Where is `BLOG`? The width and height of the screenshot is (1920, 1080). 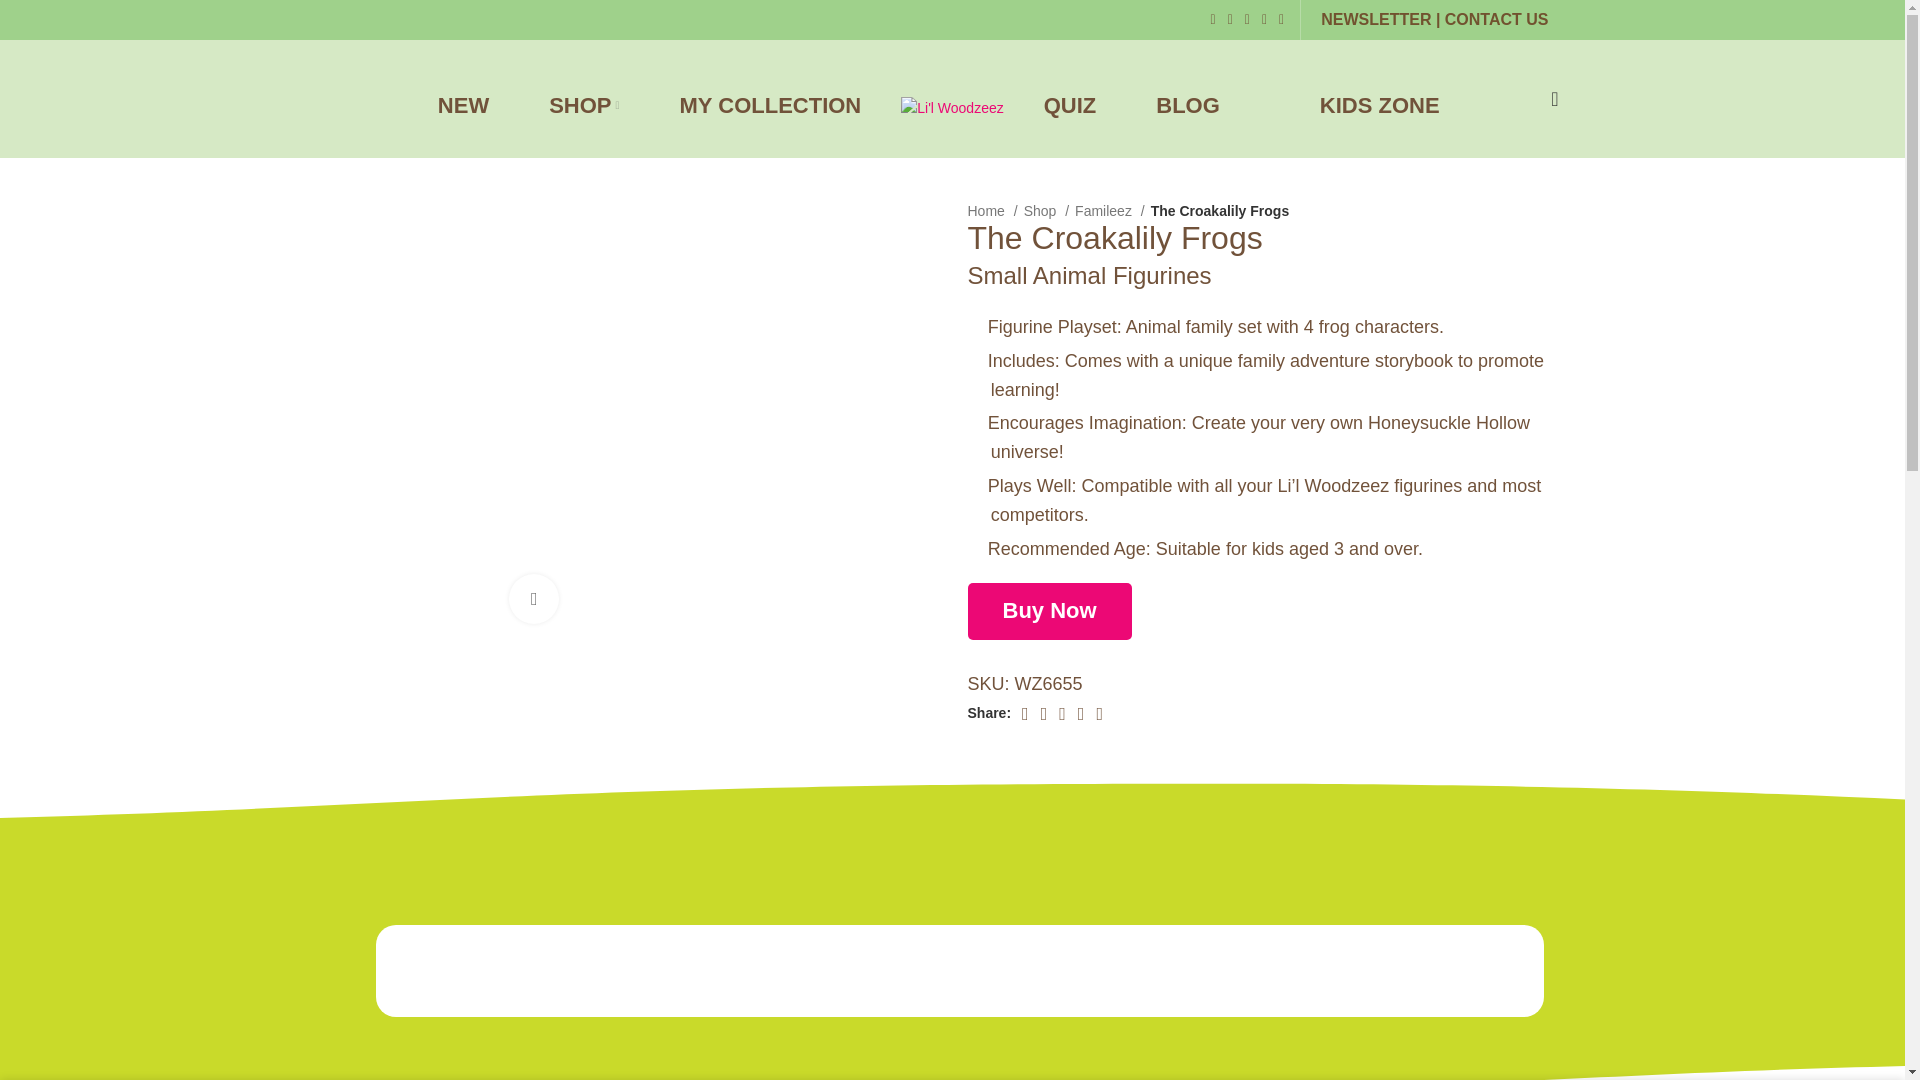 BLOG is located at coordinates (1188, 98).